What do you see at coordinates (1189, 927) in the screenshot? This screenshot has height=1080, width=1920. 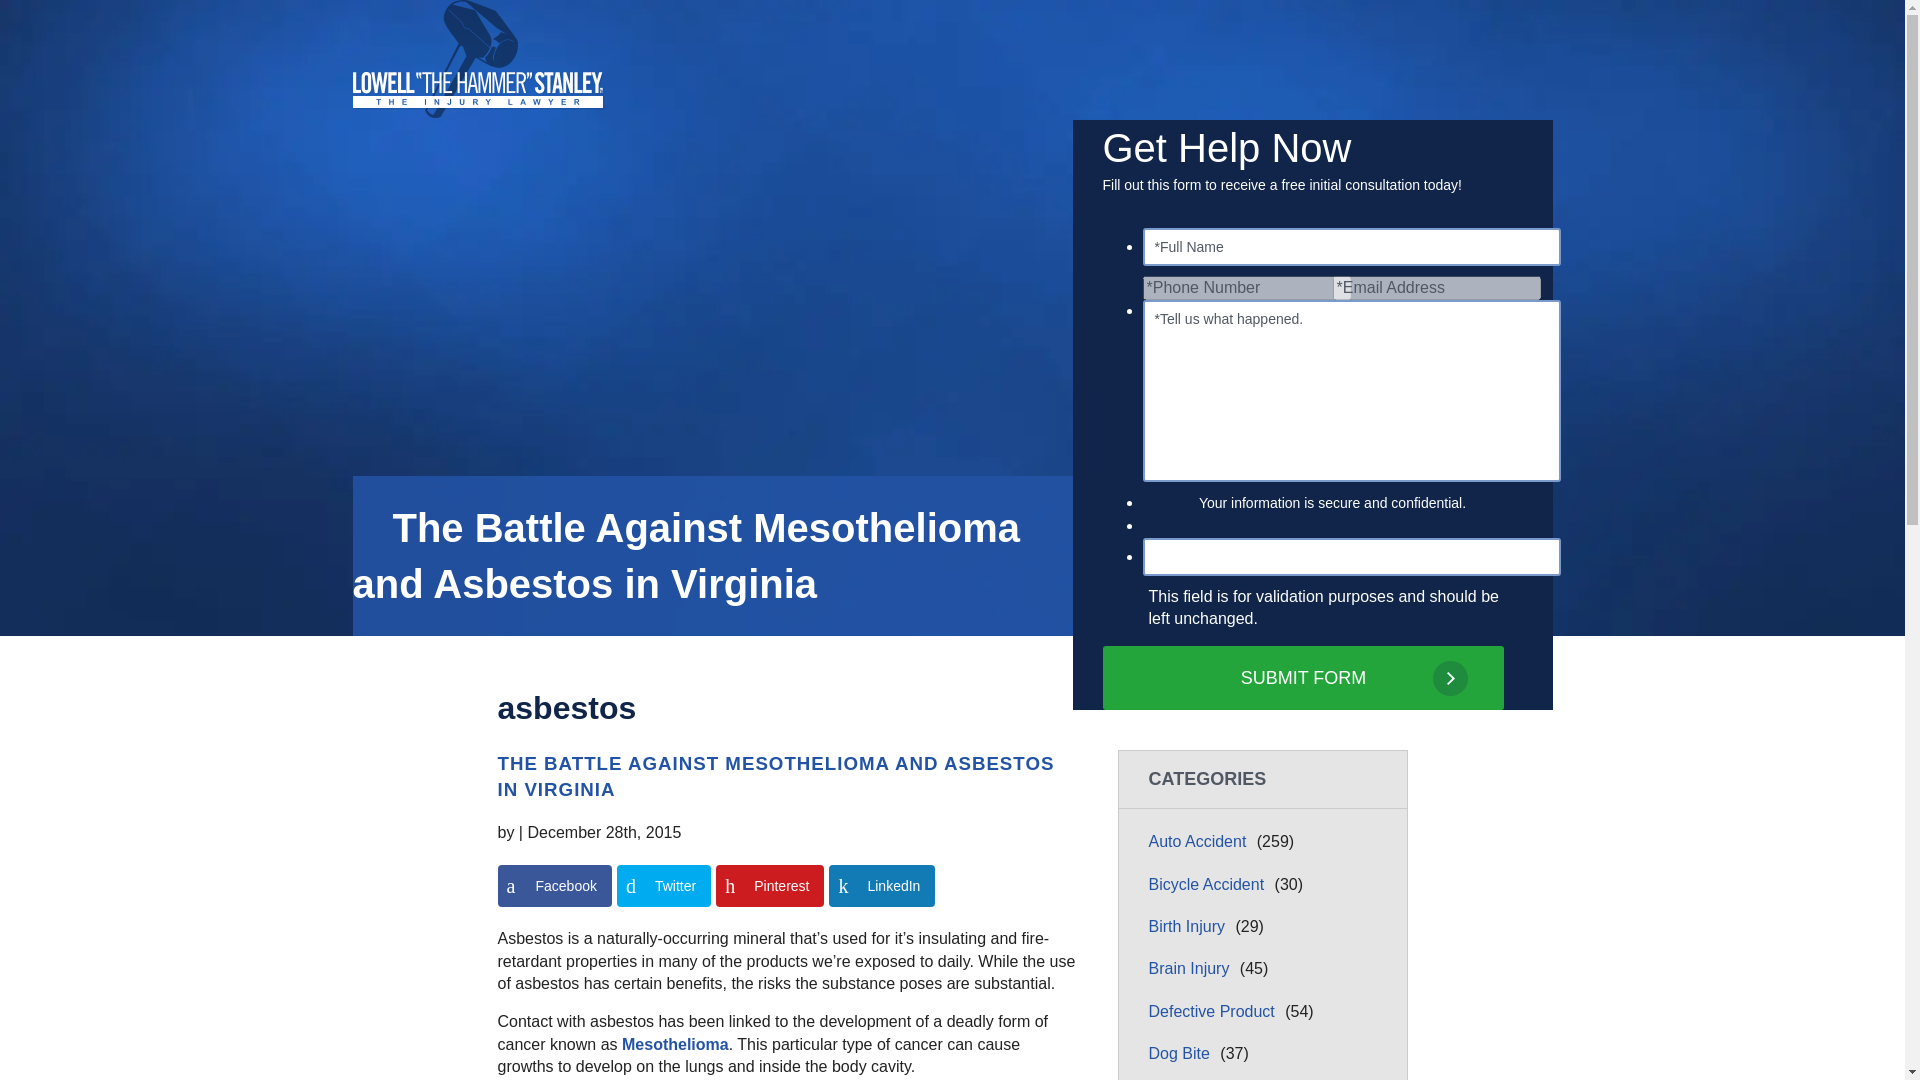 I see `Submit Form` at bounding box center [1189, 927].